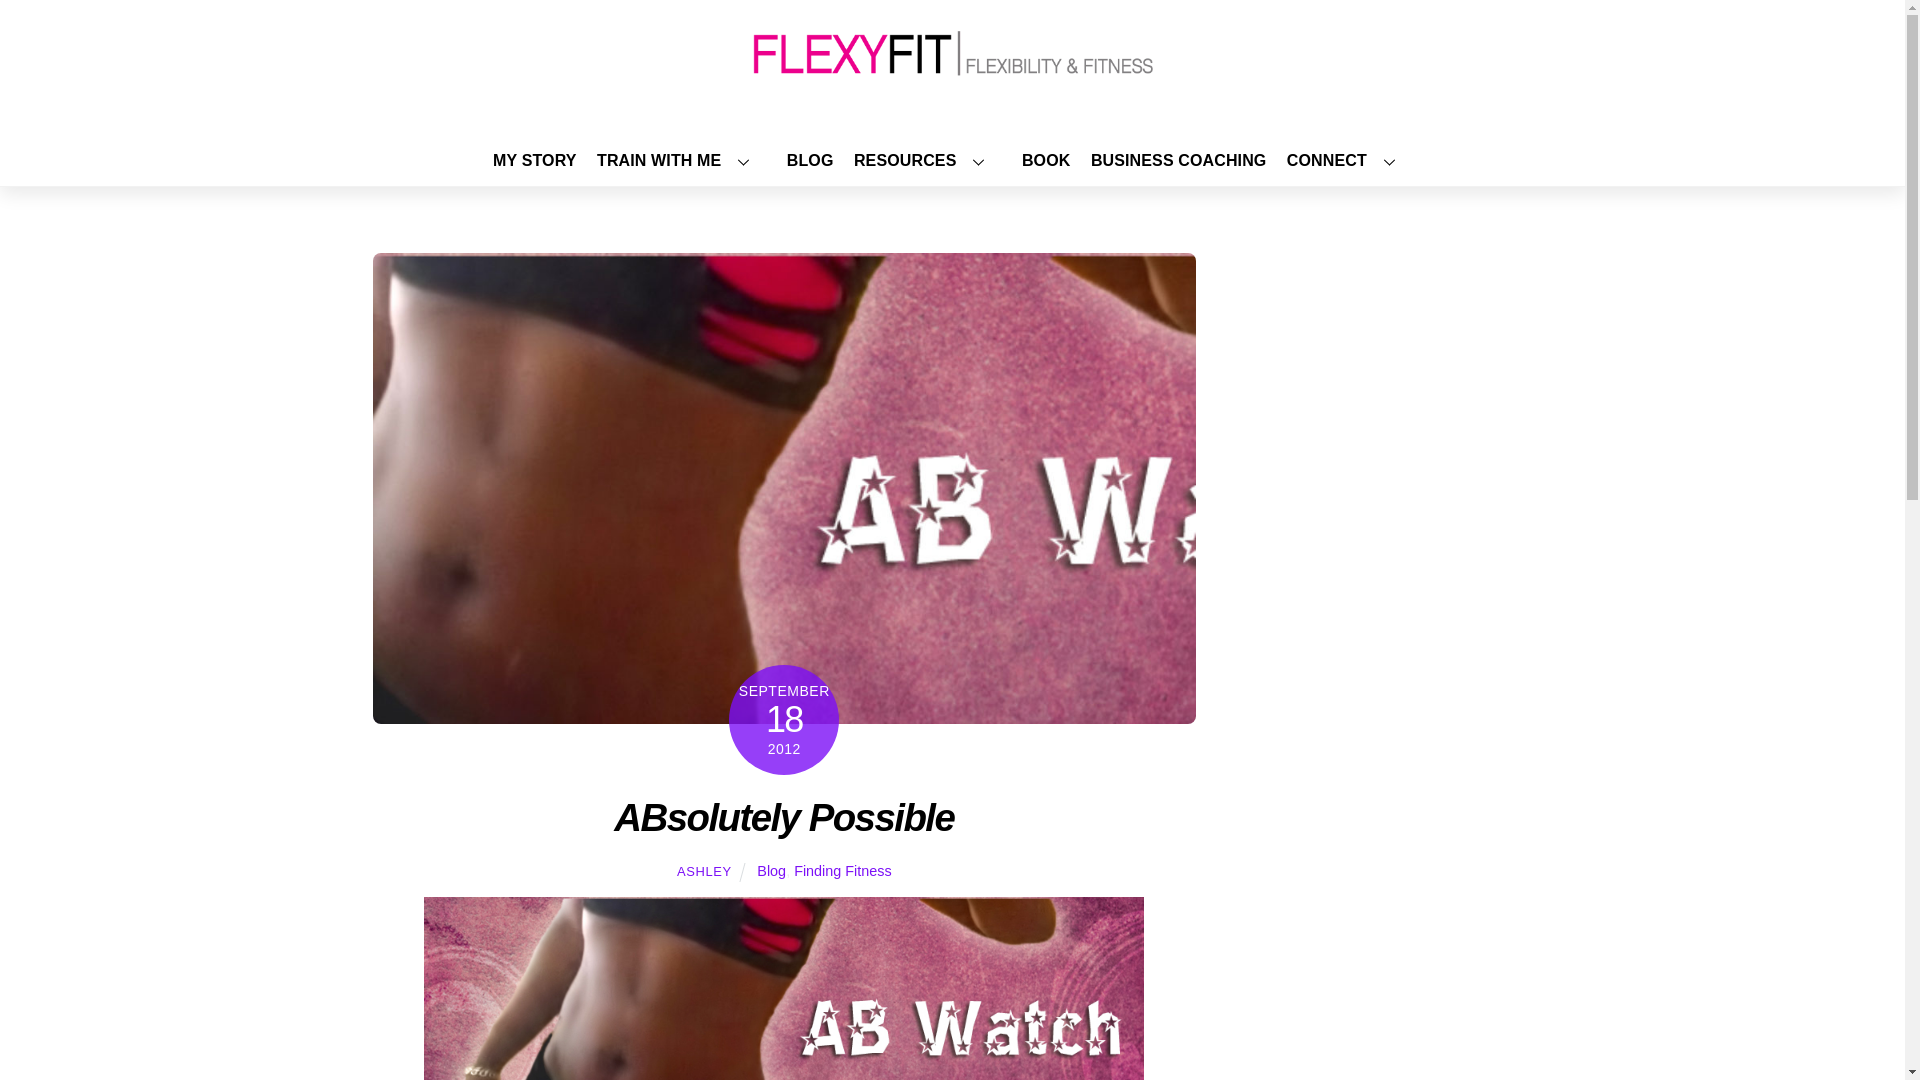  What do you see at coordinates (534, 160) in the screenshot?
I see `MY STORY` at bounding box center [534, 160].